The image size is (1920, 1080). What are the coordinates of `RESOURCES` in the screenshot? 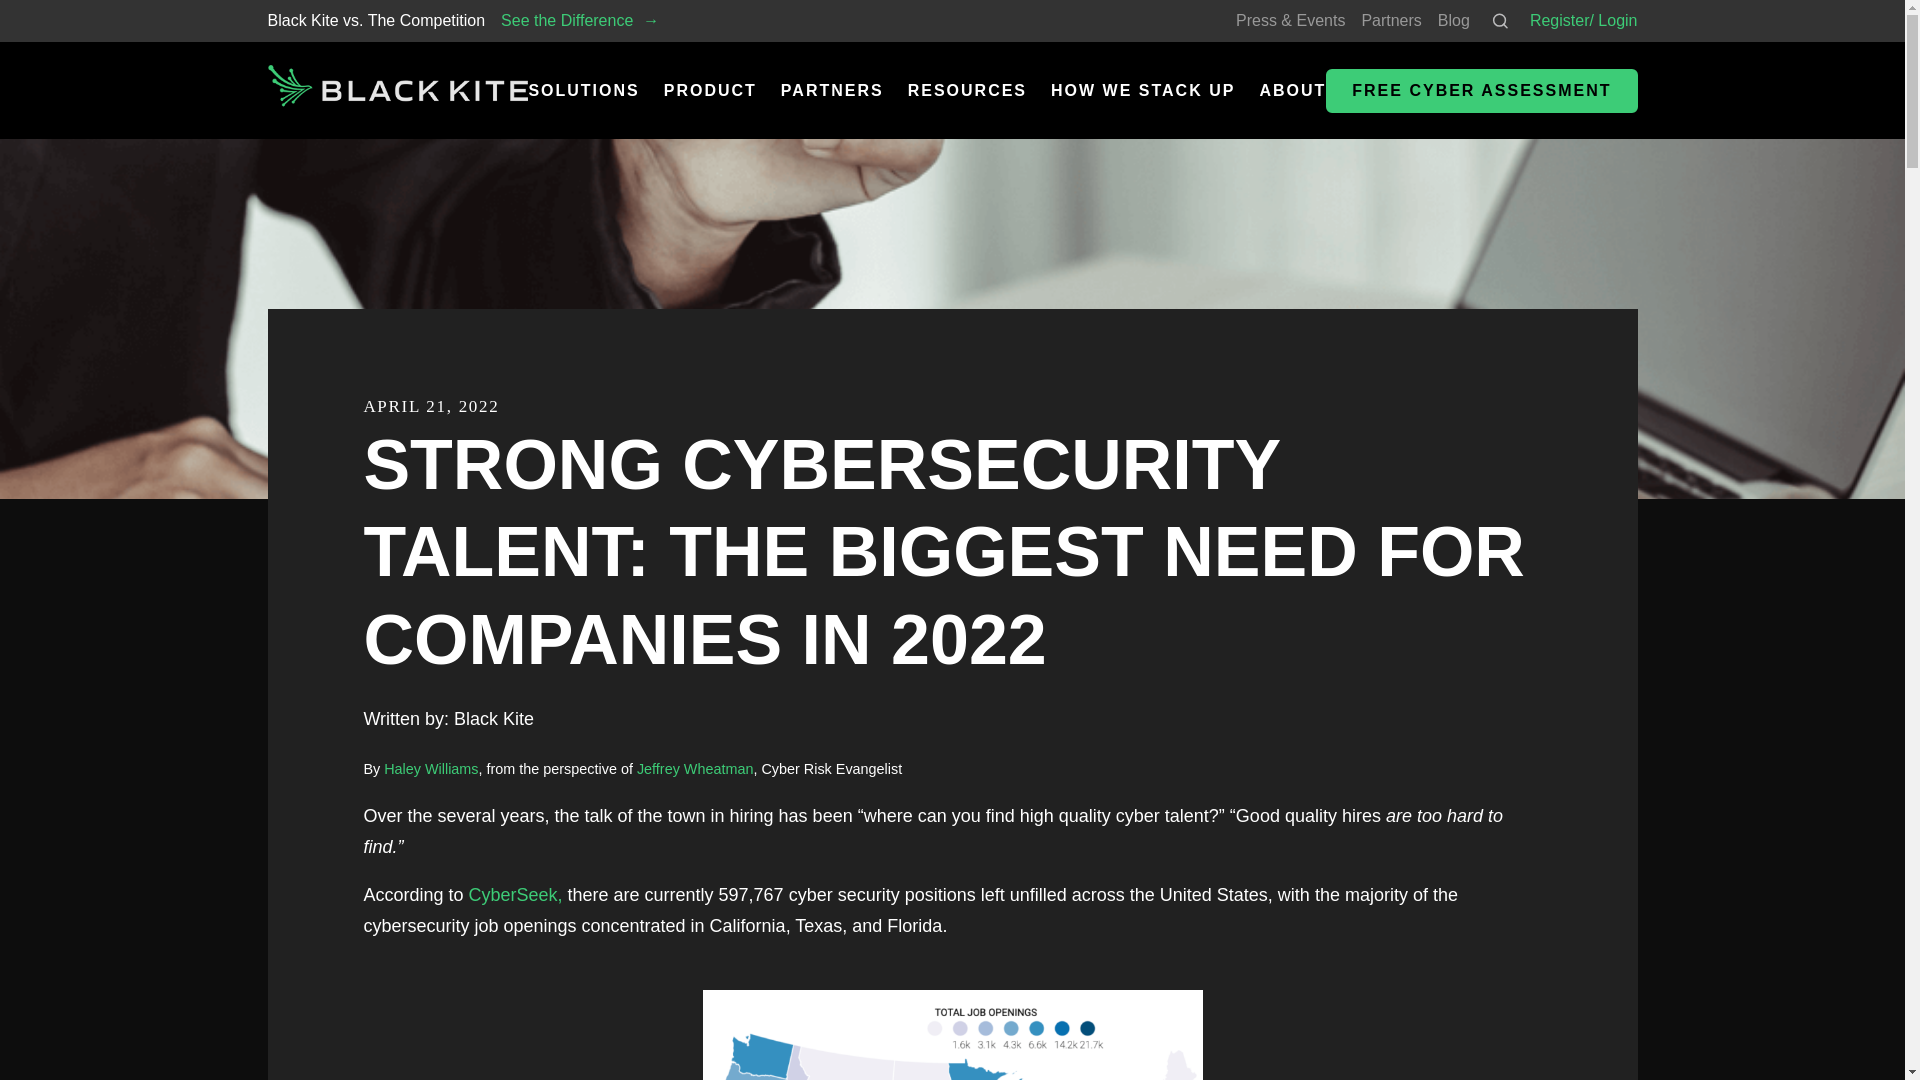 It's located at (968, 90).